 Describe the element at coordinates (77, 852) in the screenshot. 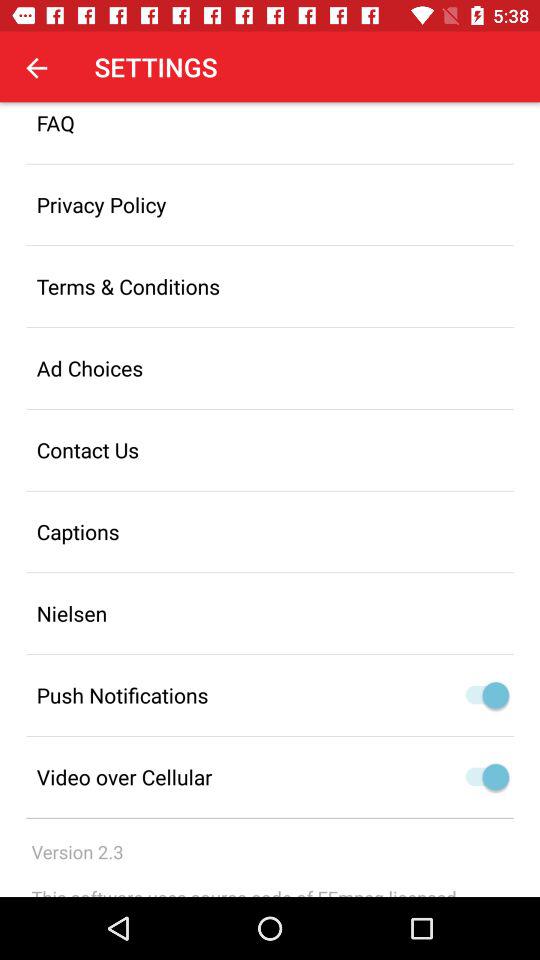

I see `swipe to the version 2.3 icon` at that location.